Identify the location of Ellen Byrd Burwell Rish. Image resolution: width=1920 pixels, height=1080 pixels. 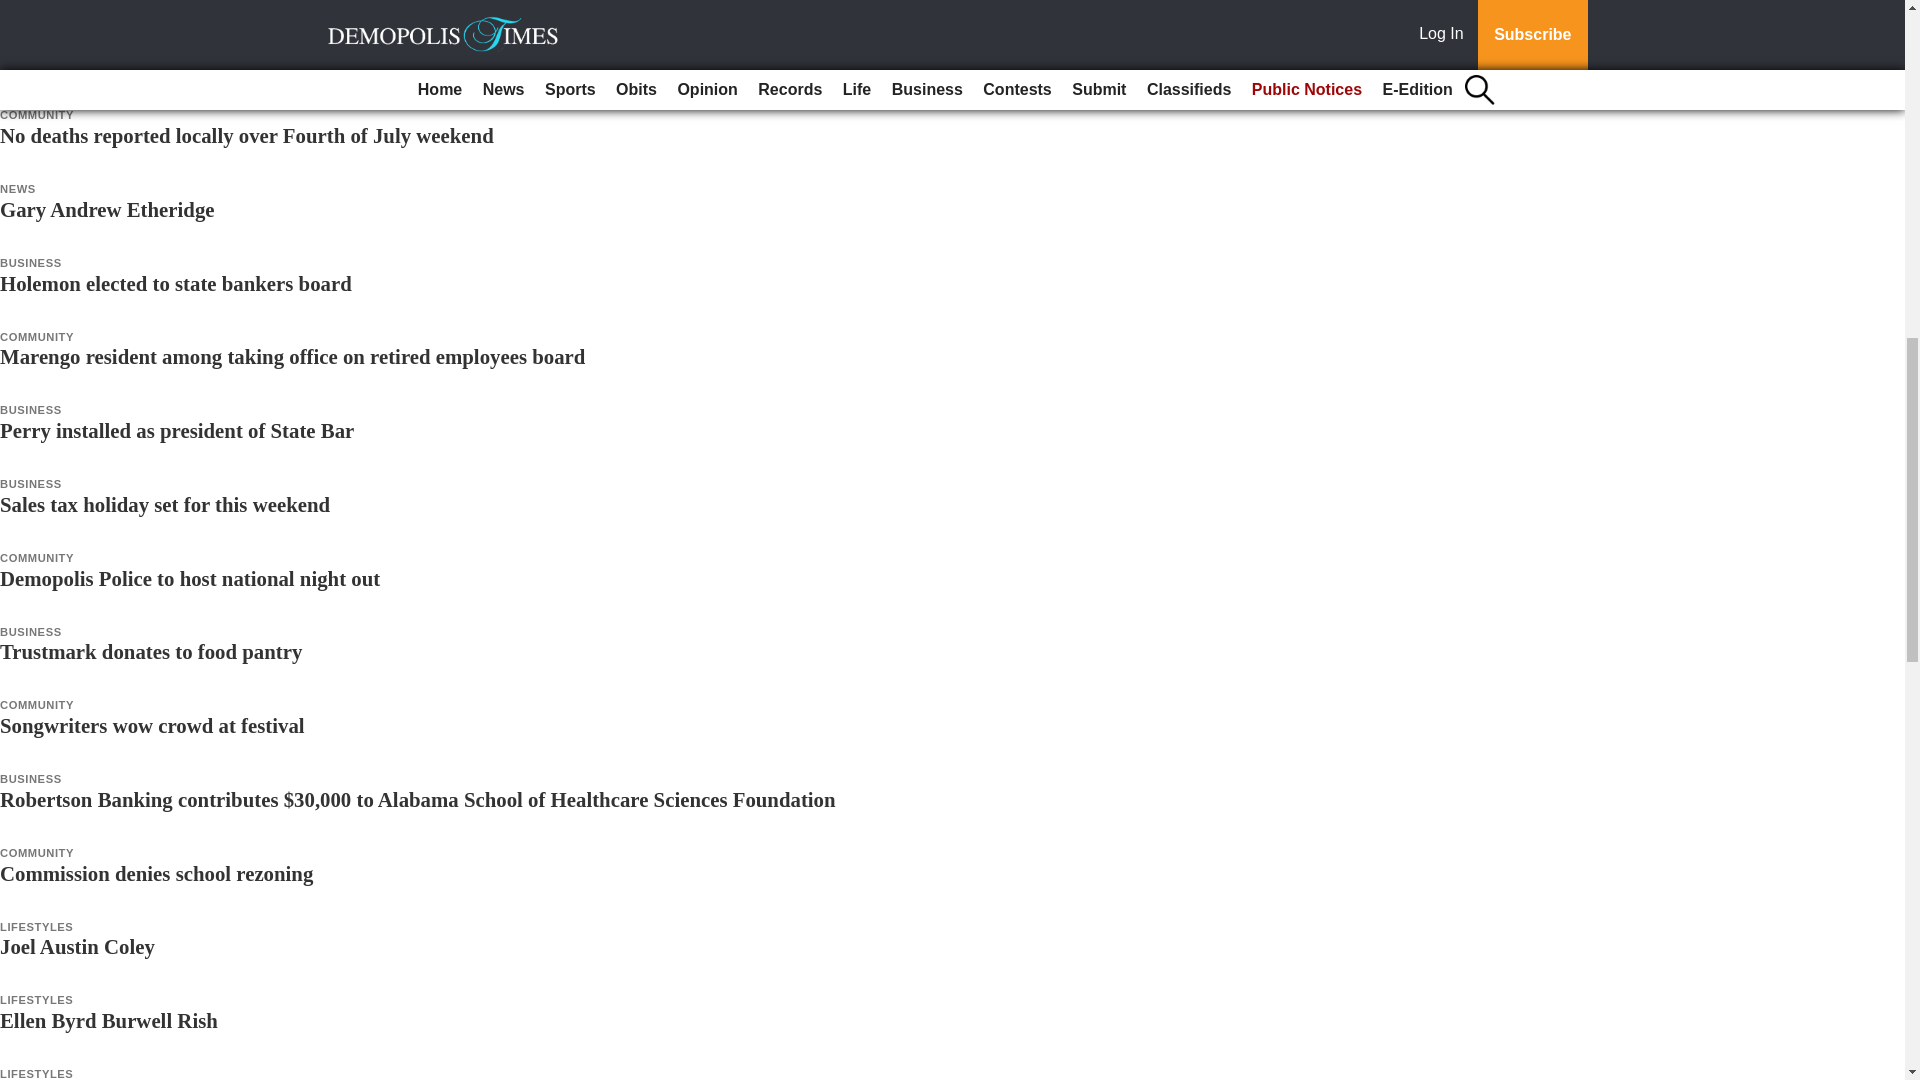
(109, 1020).